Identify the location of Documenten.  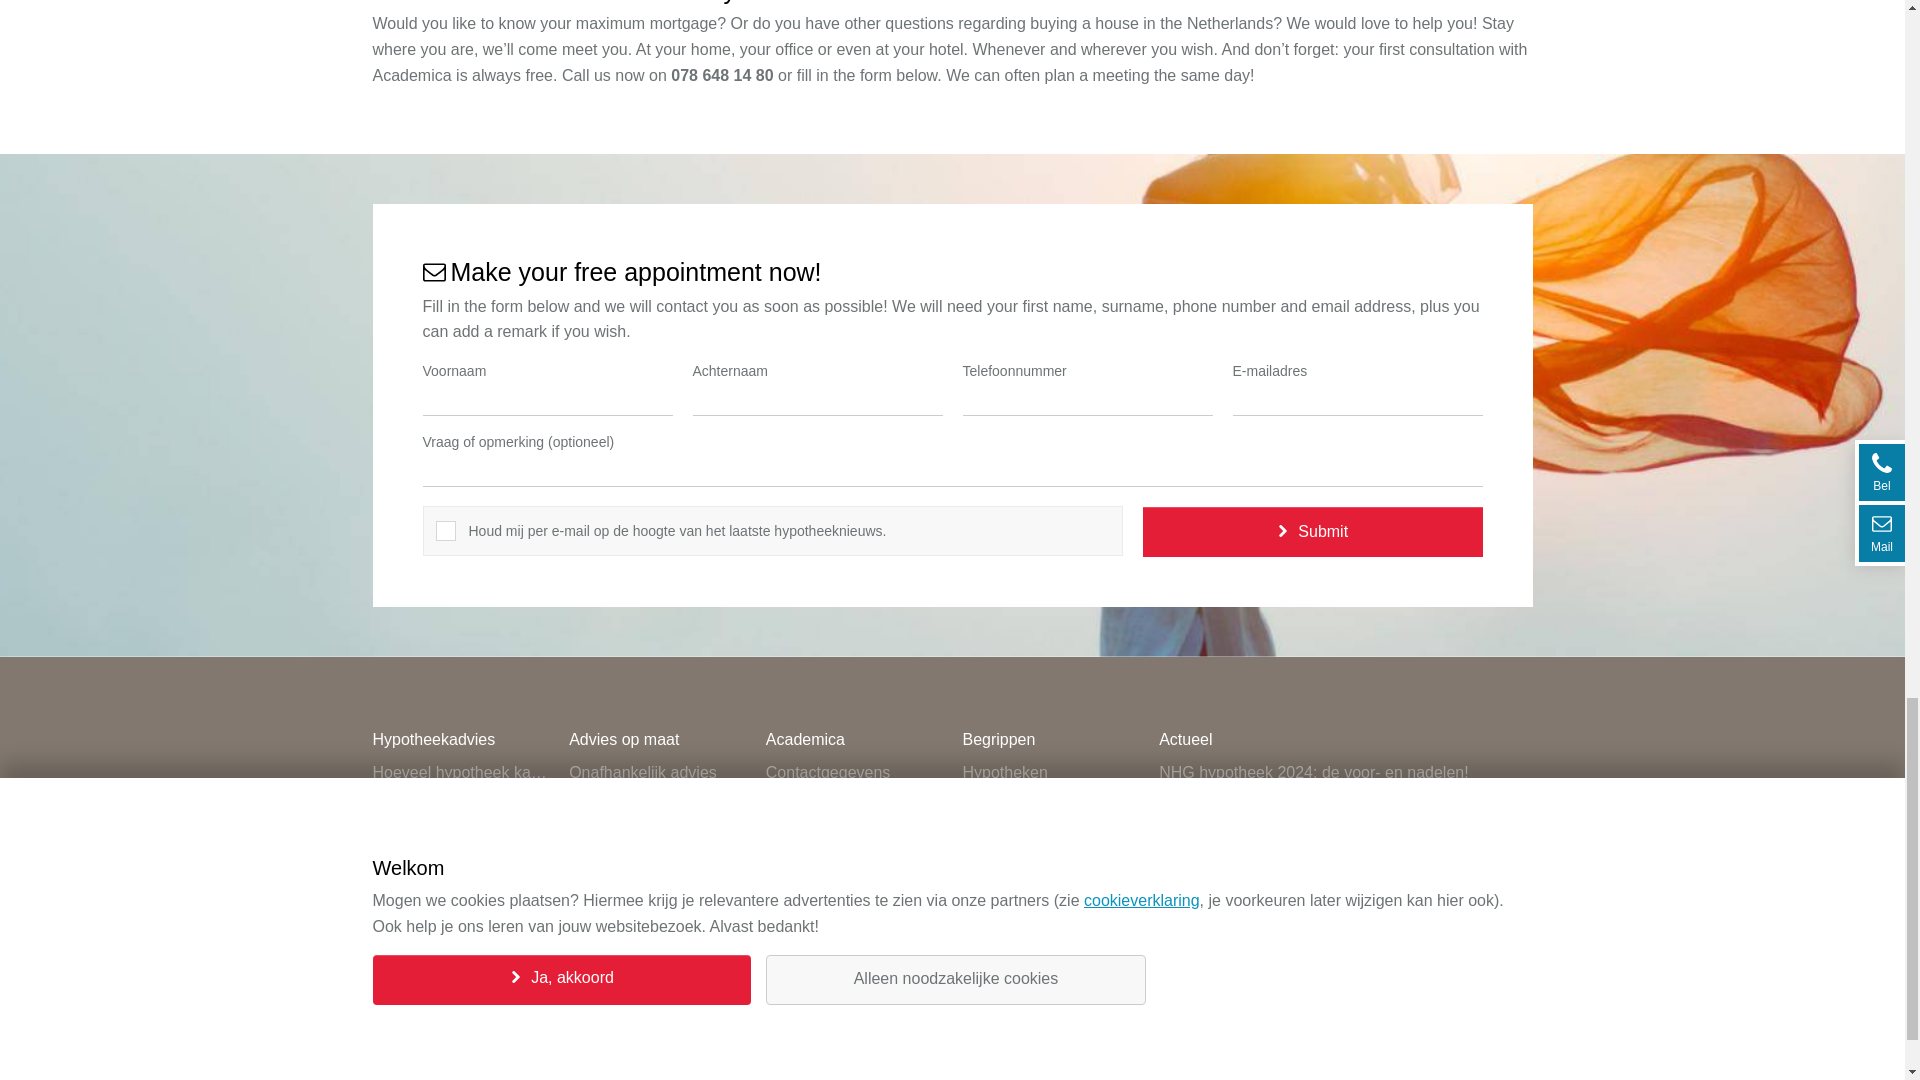
(854, 836).